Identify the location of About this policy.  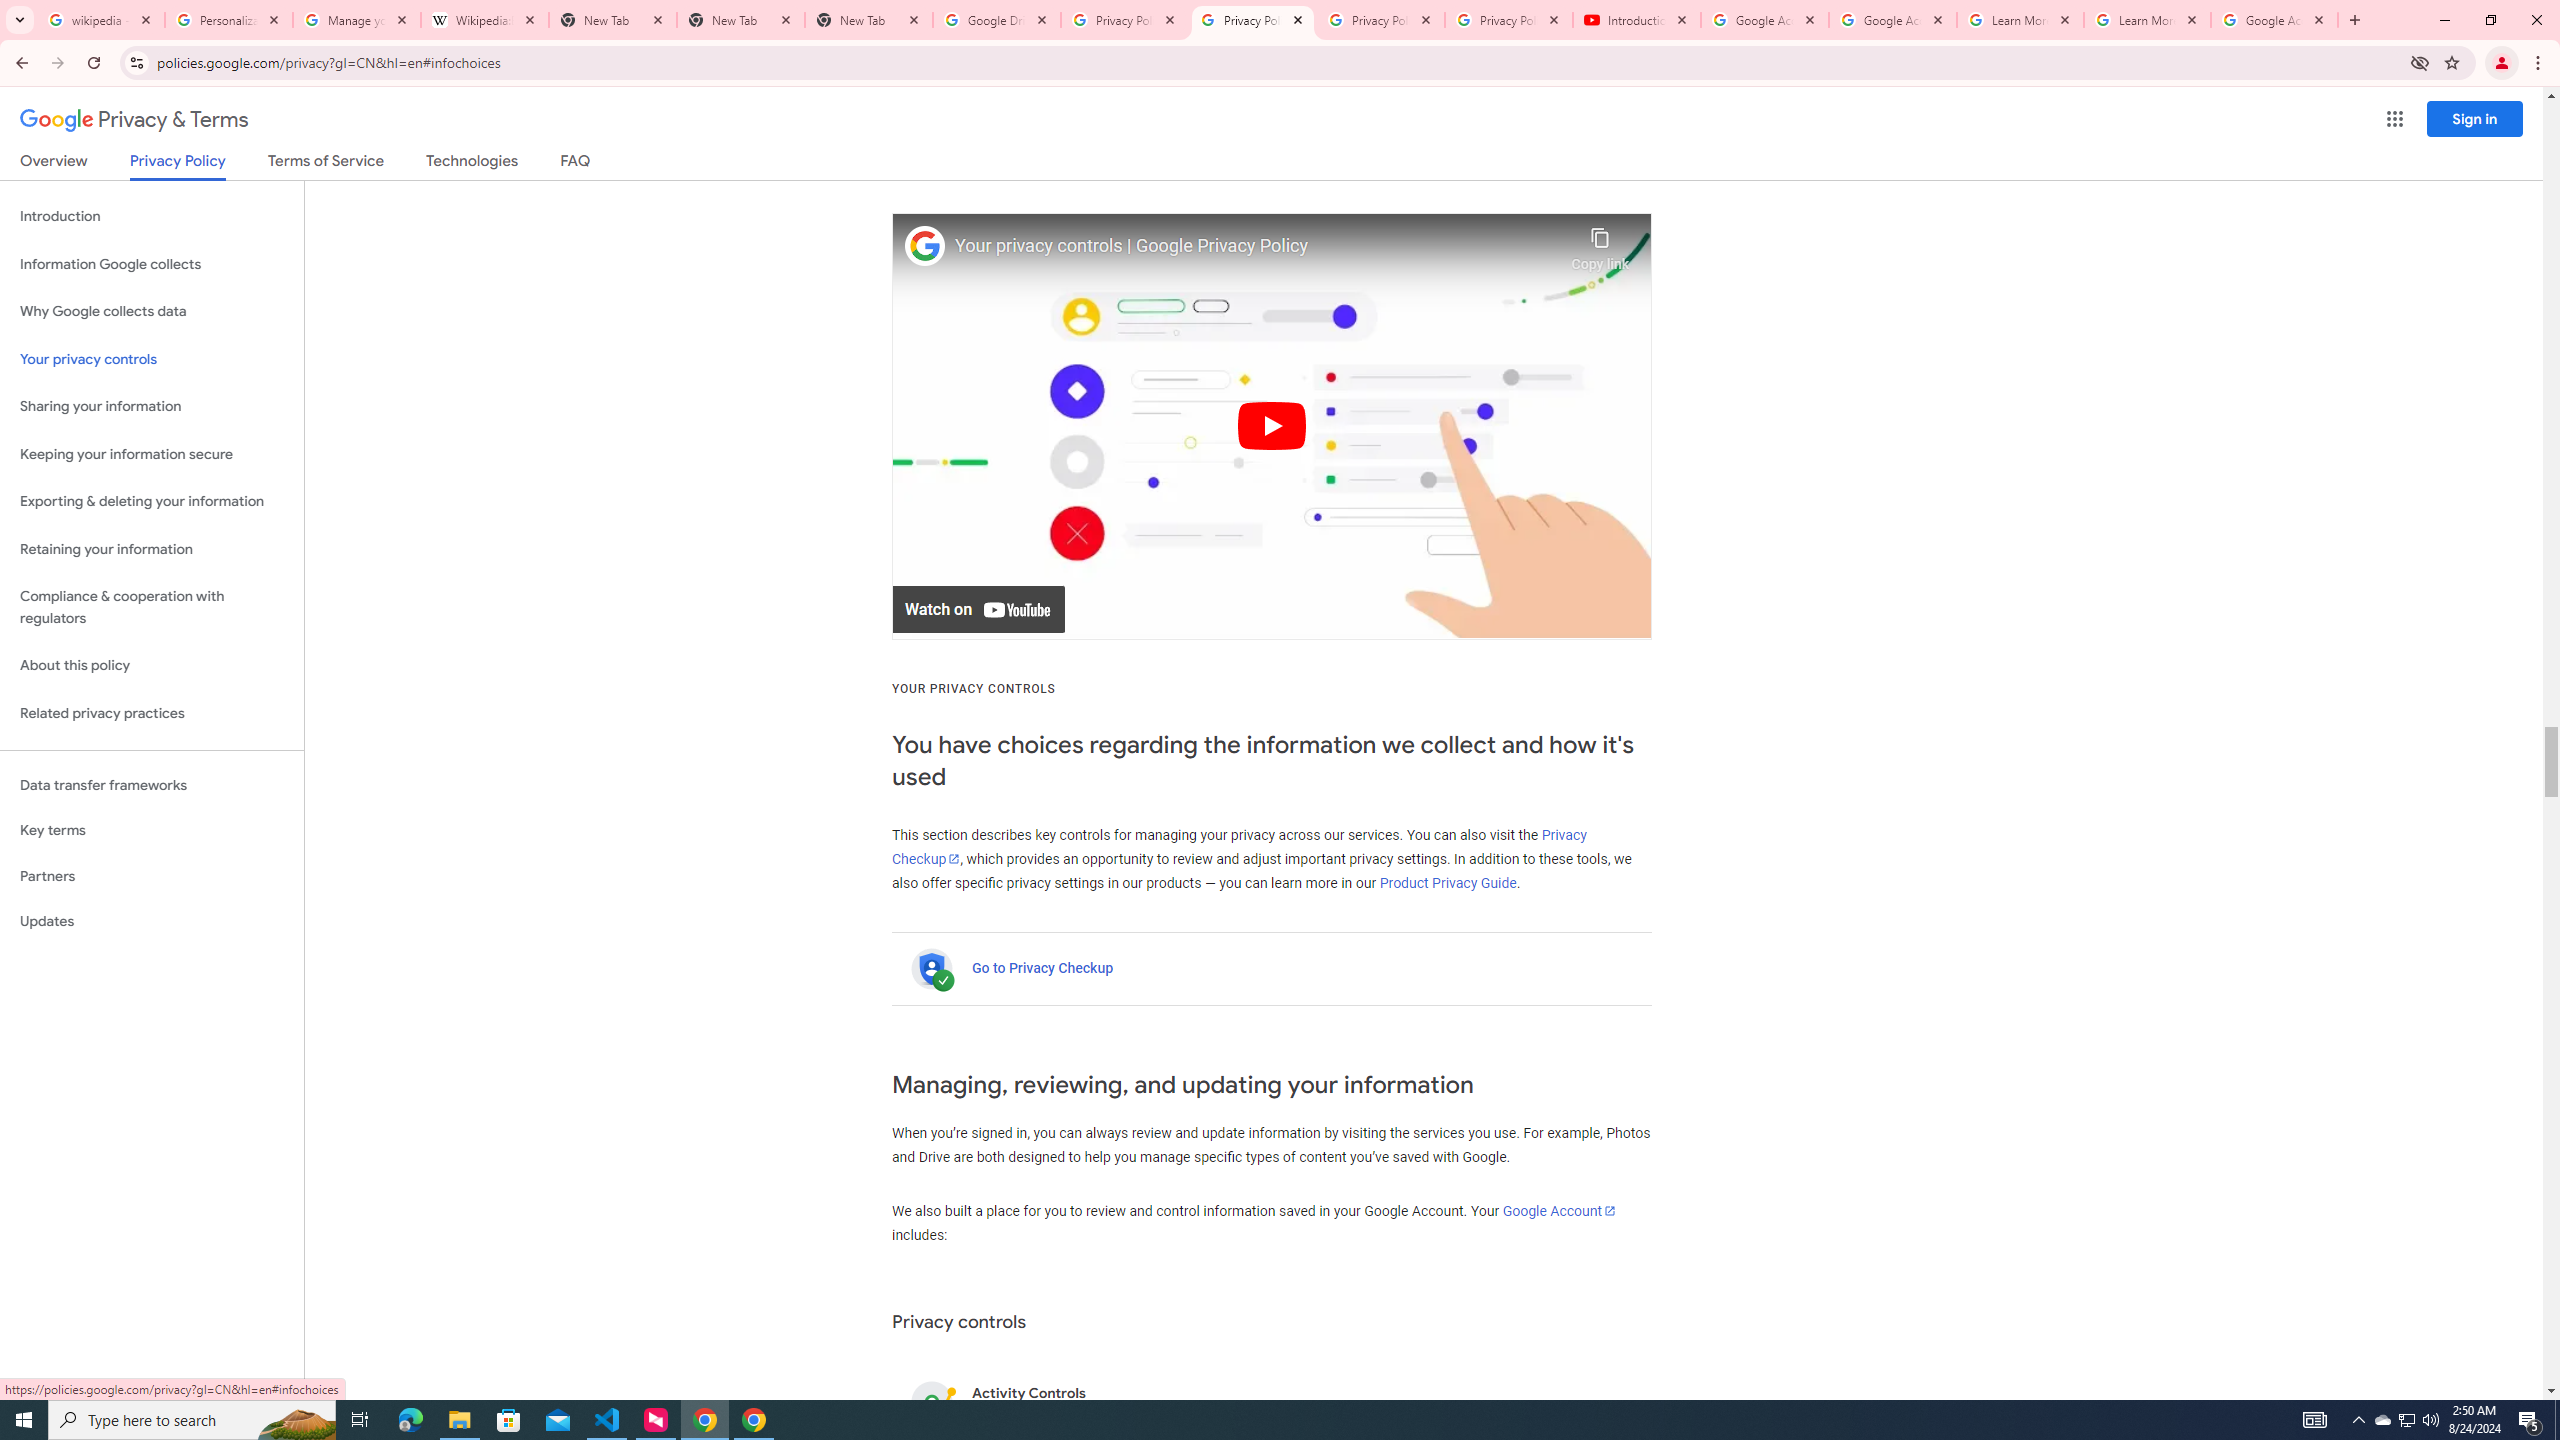
(152, 666).